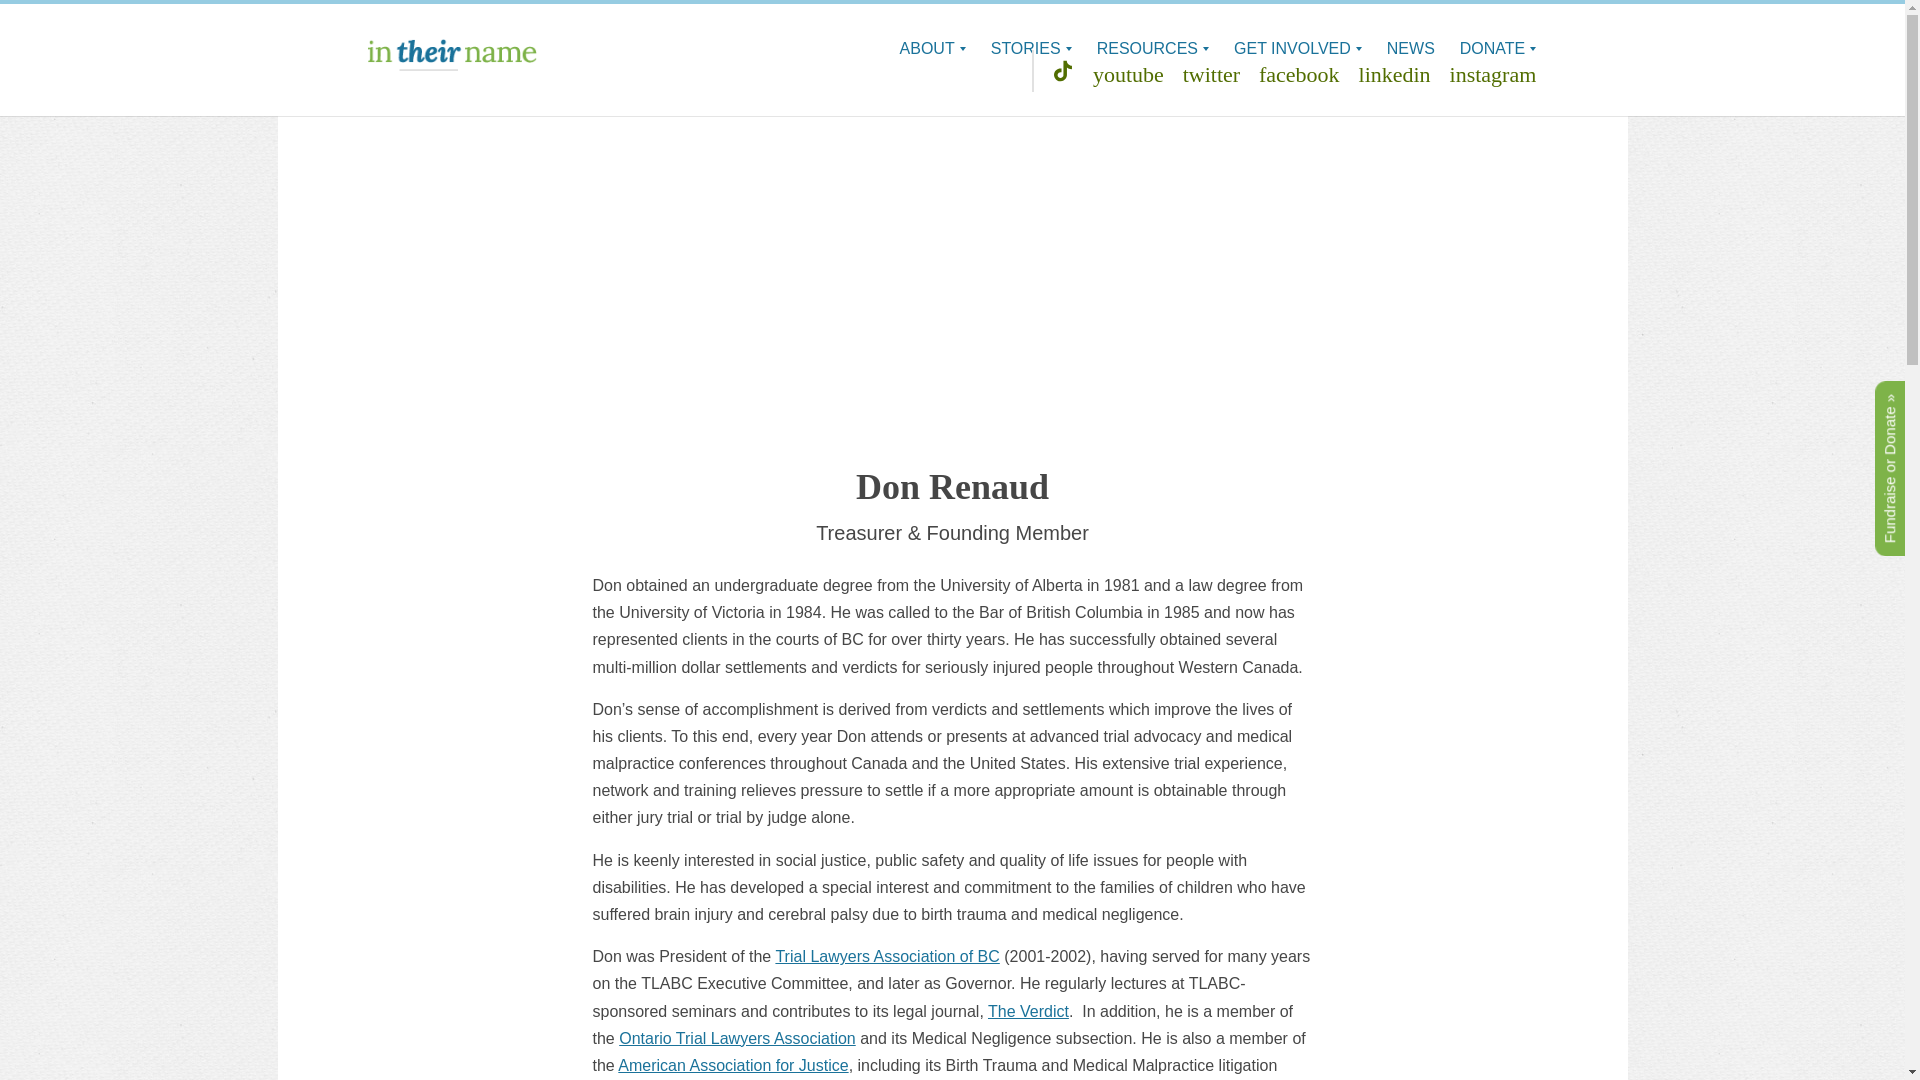  I want to click on RESOURCES, so click(1152, 48).